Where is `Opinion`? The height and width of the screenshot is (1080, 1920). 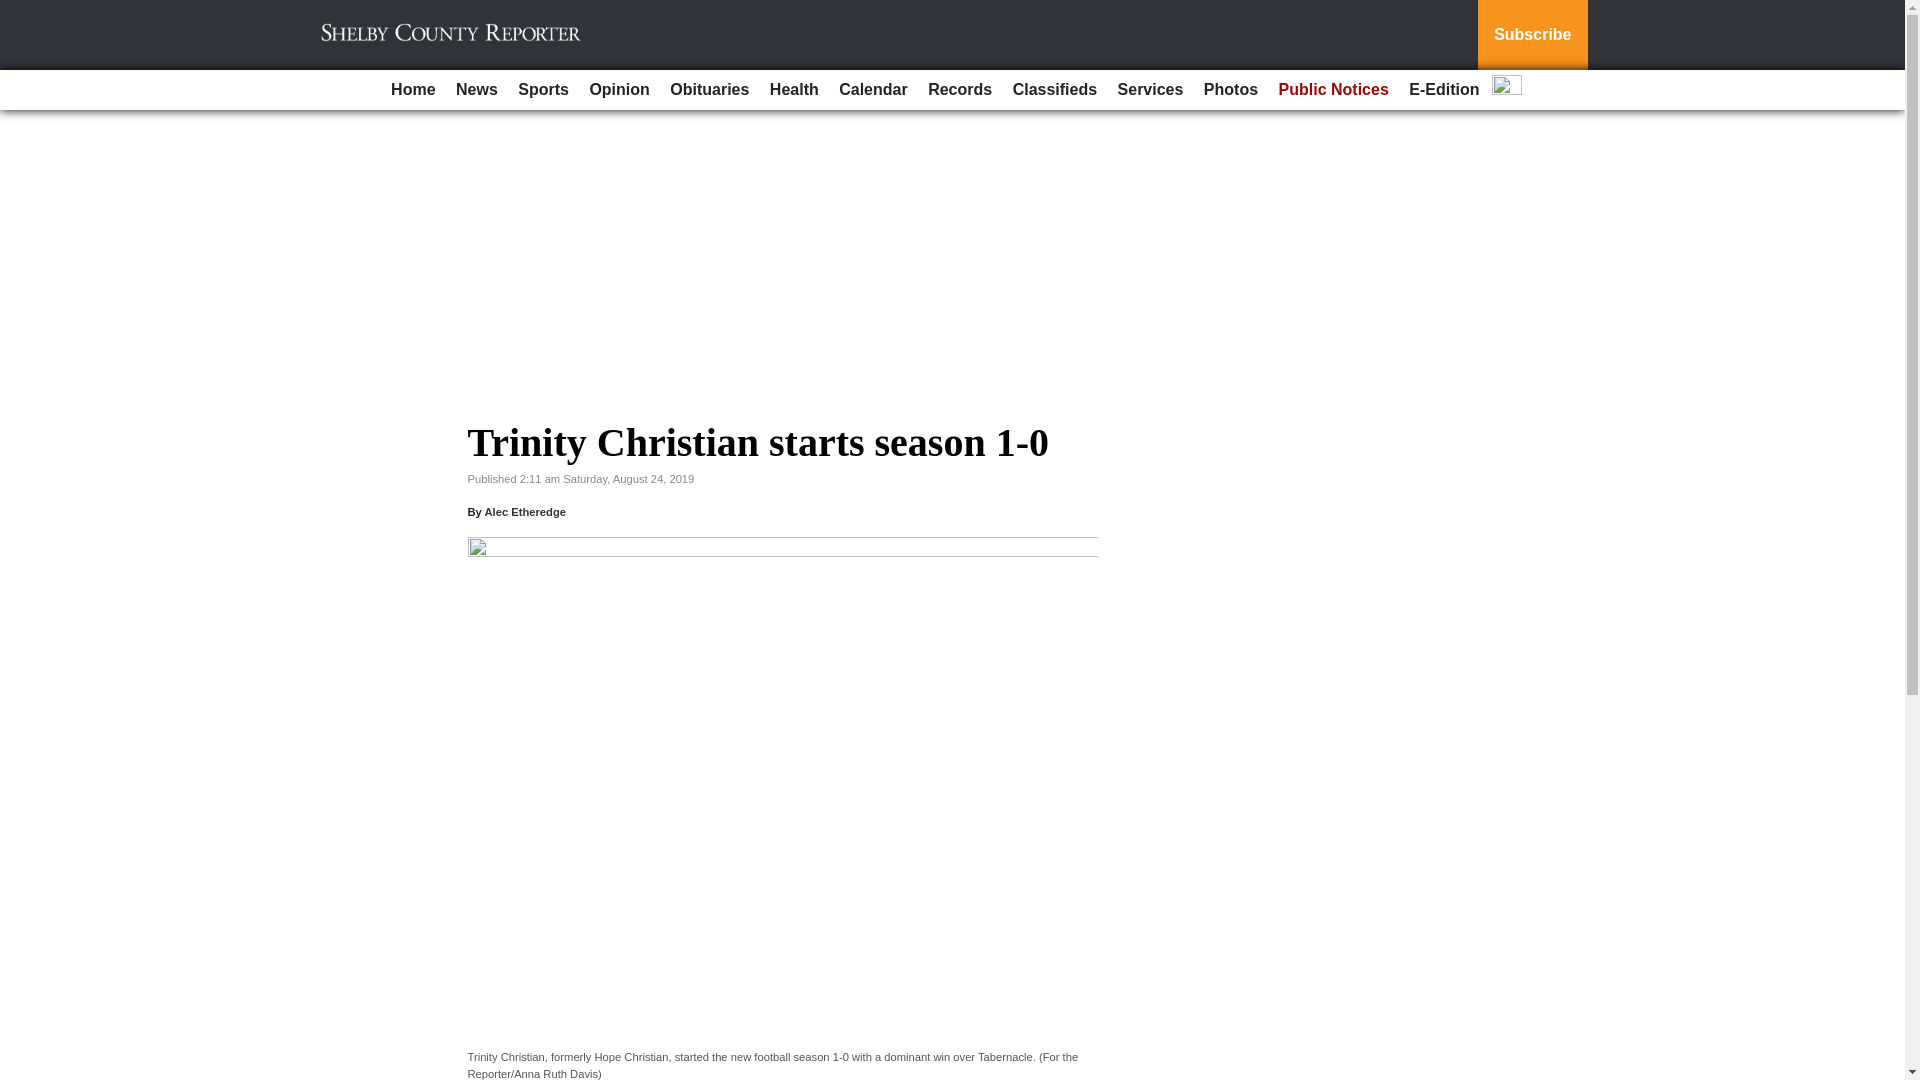
Opinion is located at coordinates (618, 90).